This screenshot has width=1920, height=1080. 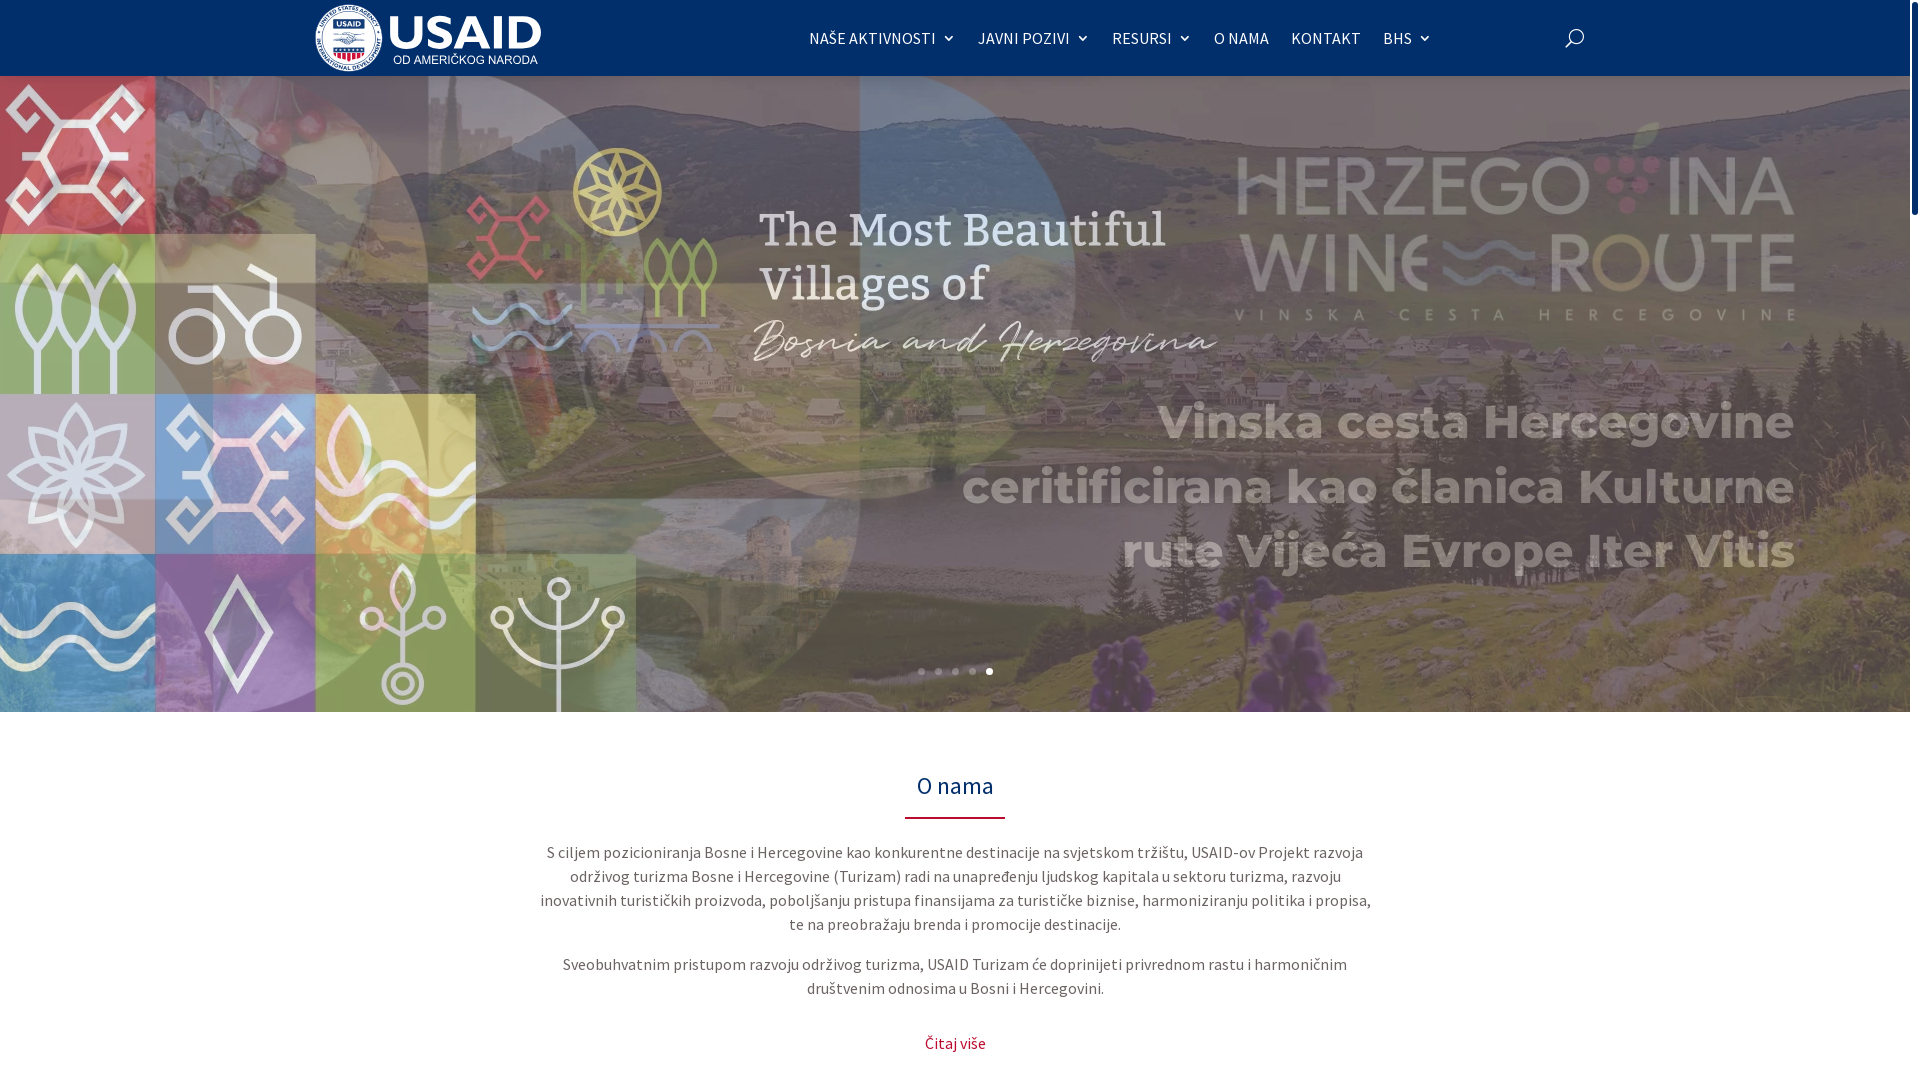 I want to click on 1, so click(x=922, y=672).